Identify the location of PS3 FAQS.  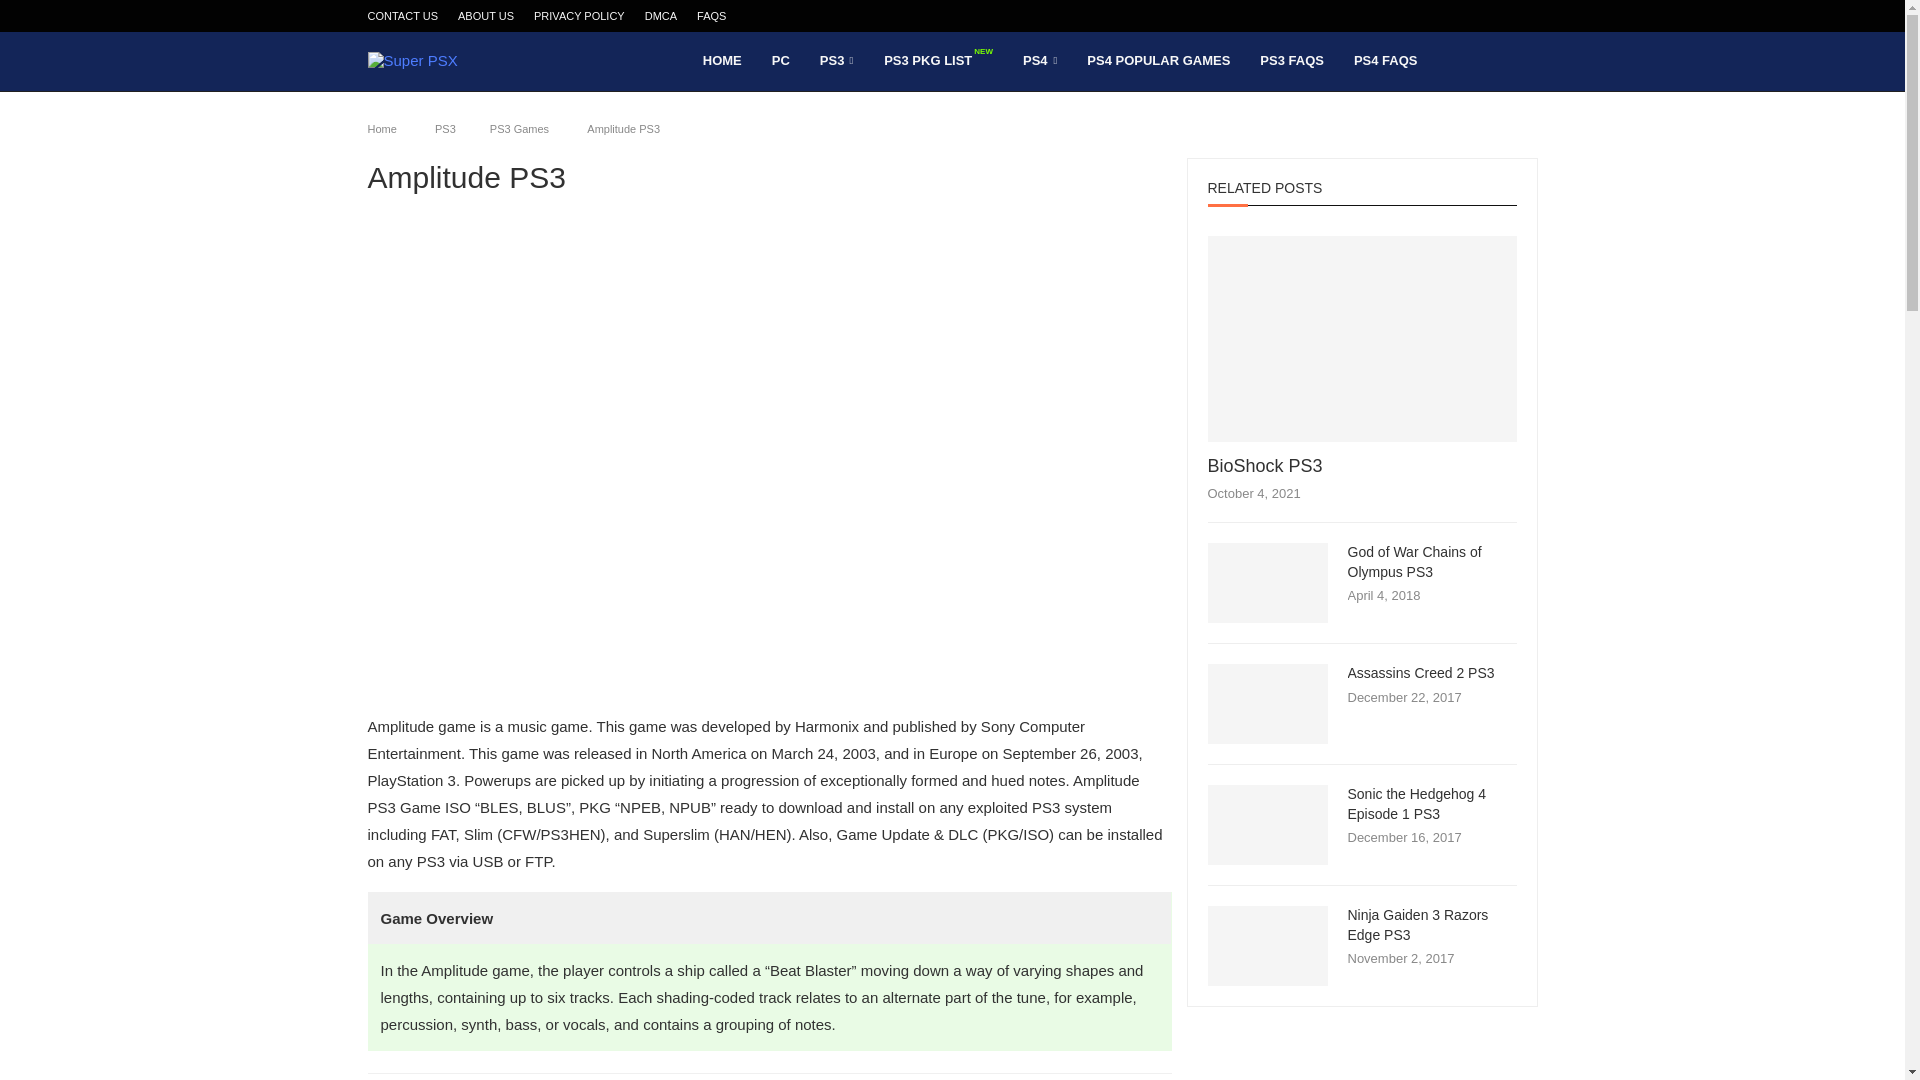
(1291, 61).